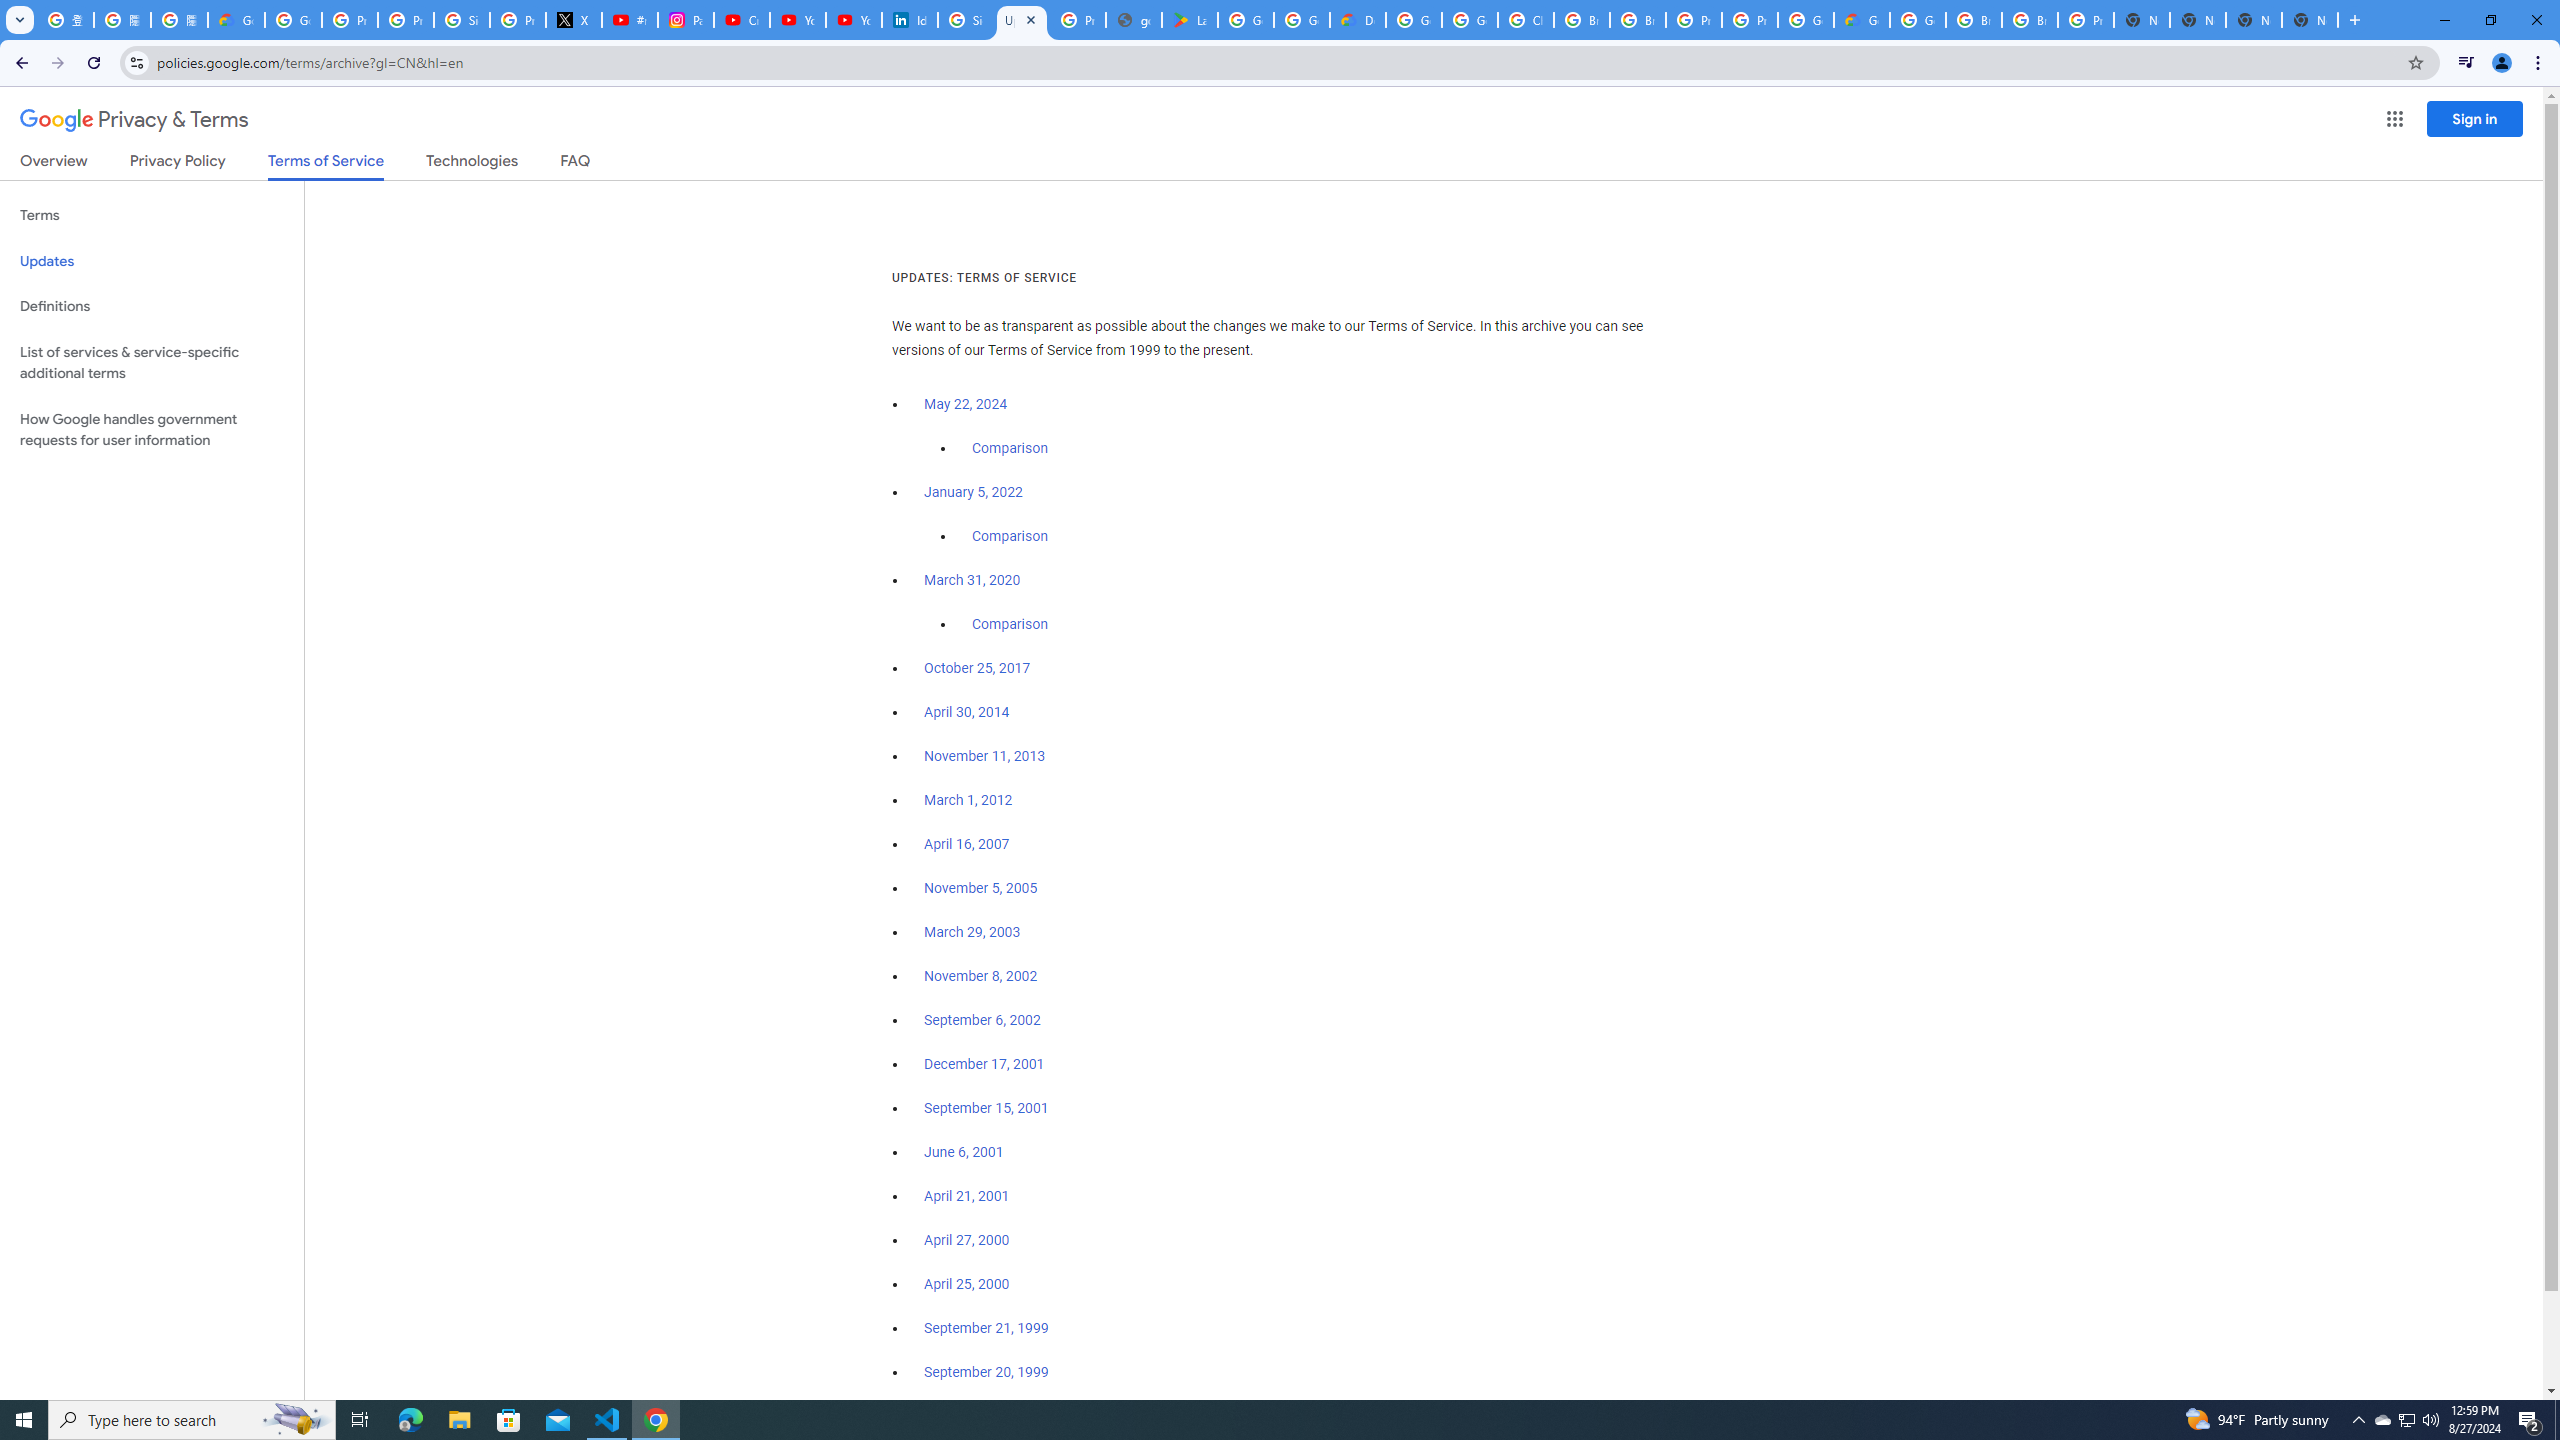  What do you see at coordinates (2310, 20) in the screenshot?
I see `New Tab` at bounding box center [2310, 20].